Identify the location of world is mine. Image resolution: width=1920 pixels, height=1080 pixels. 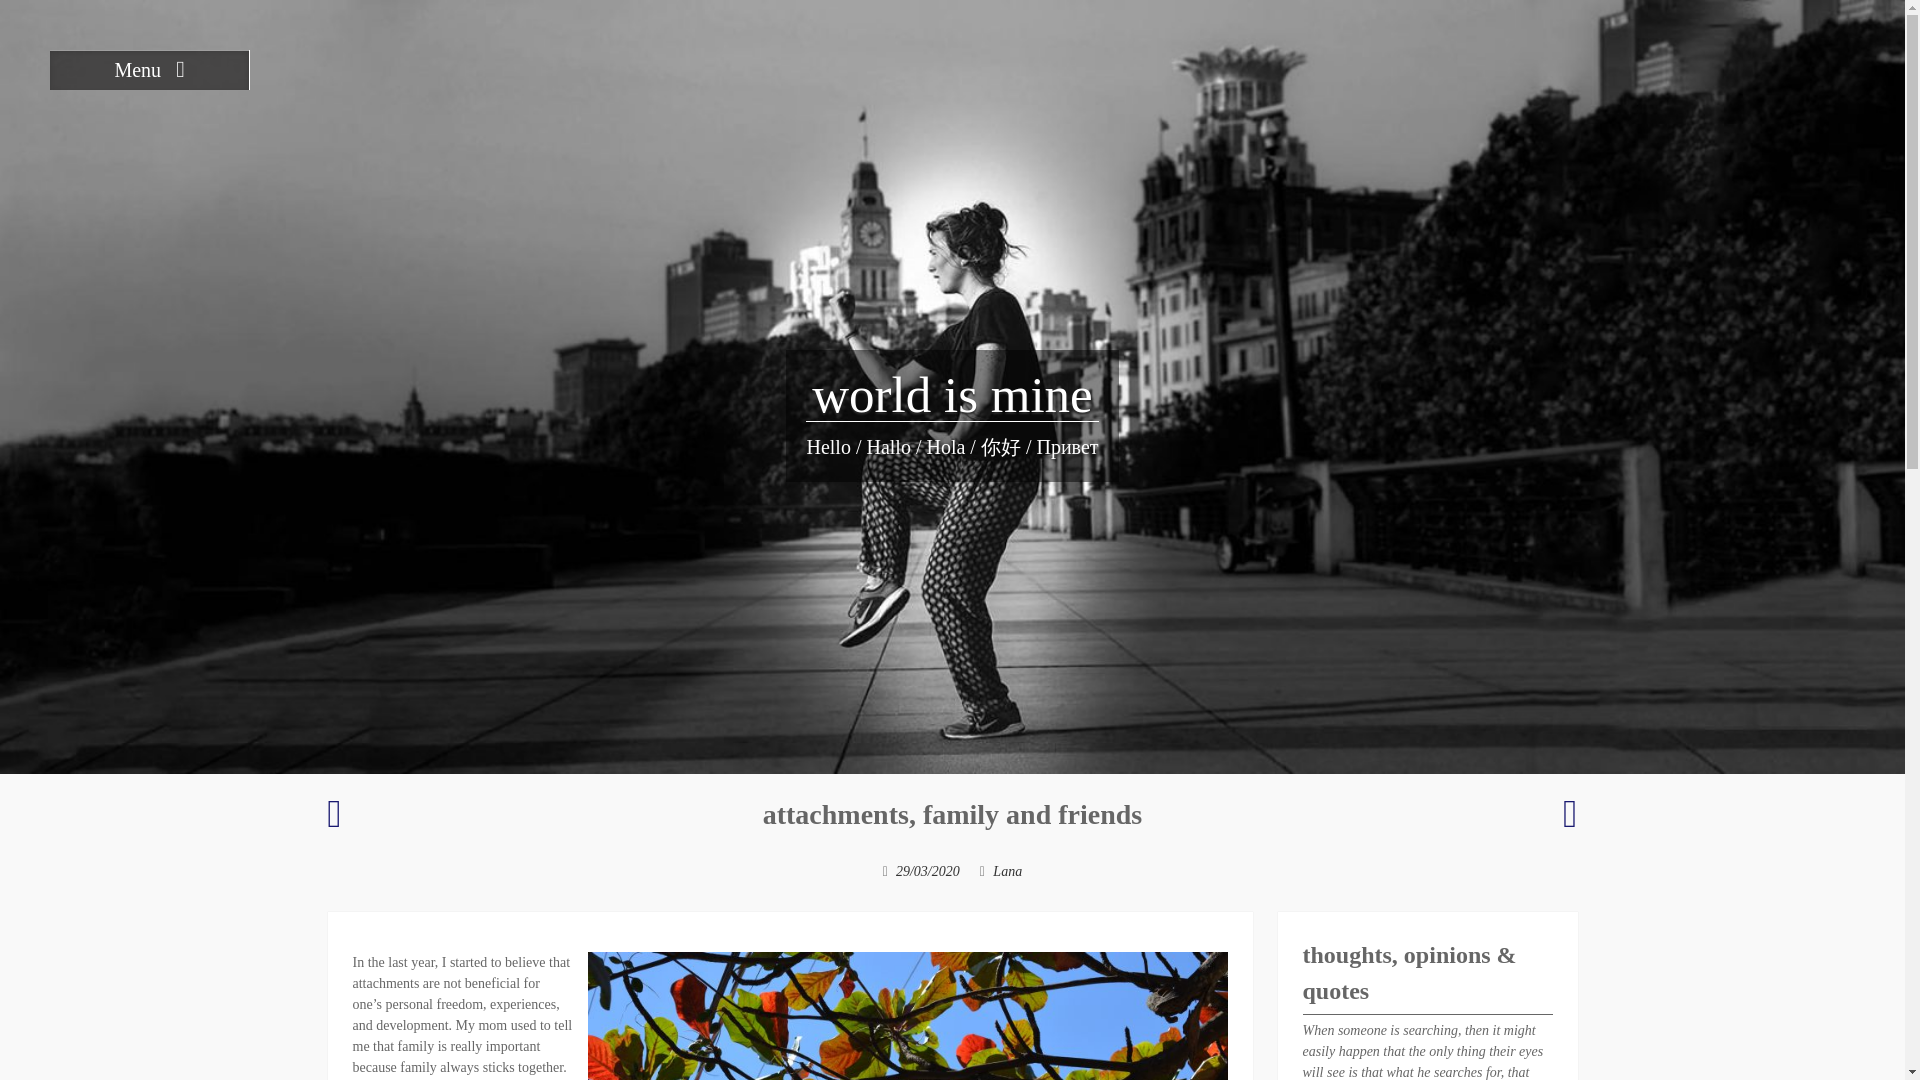
(952, 395).